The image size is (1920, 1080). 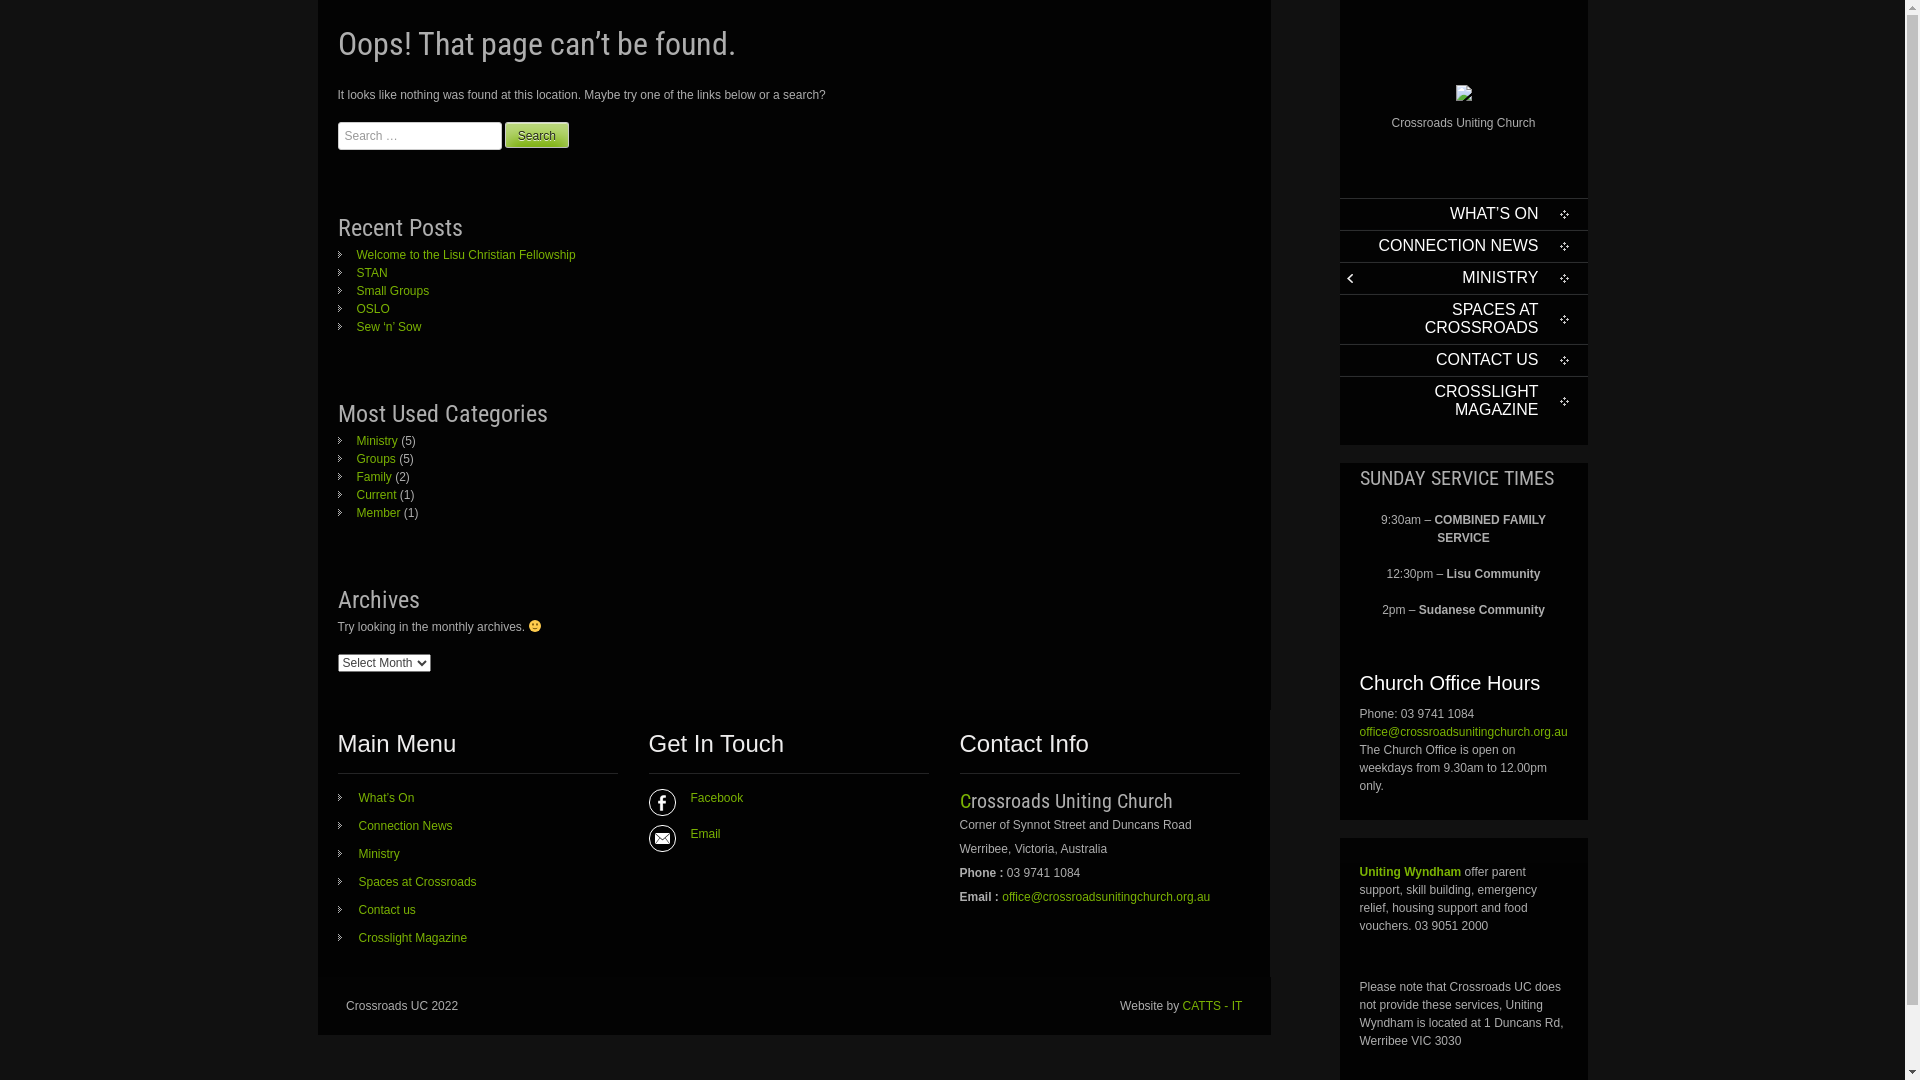 What do you see at coordinates (1411, 872) in the screenshot?
I see `Uniting Wyndham` at bounding box center [1411, 872].